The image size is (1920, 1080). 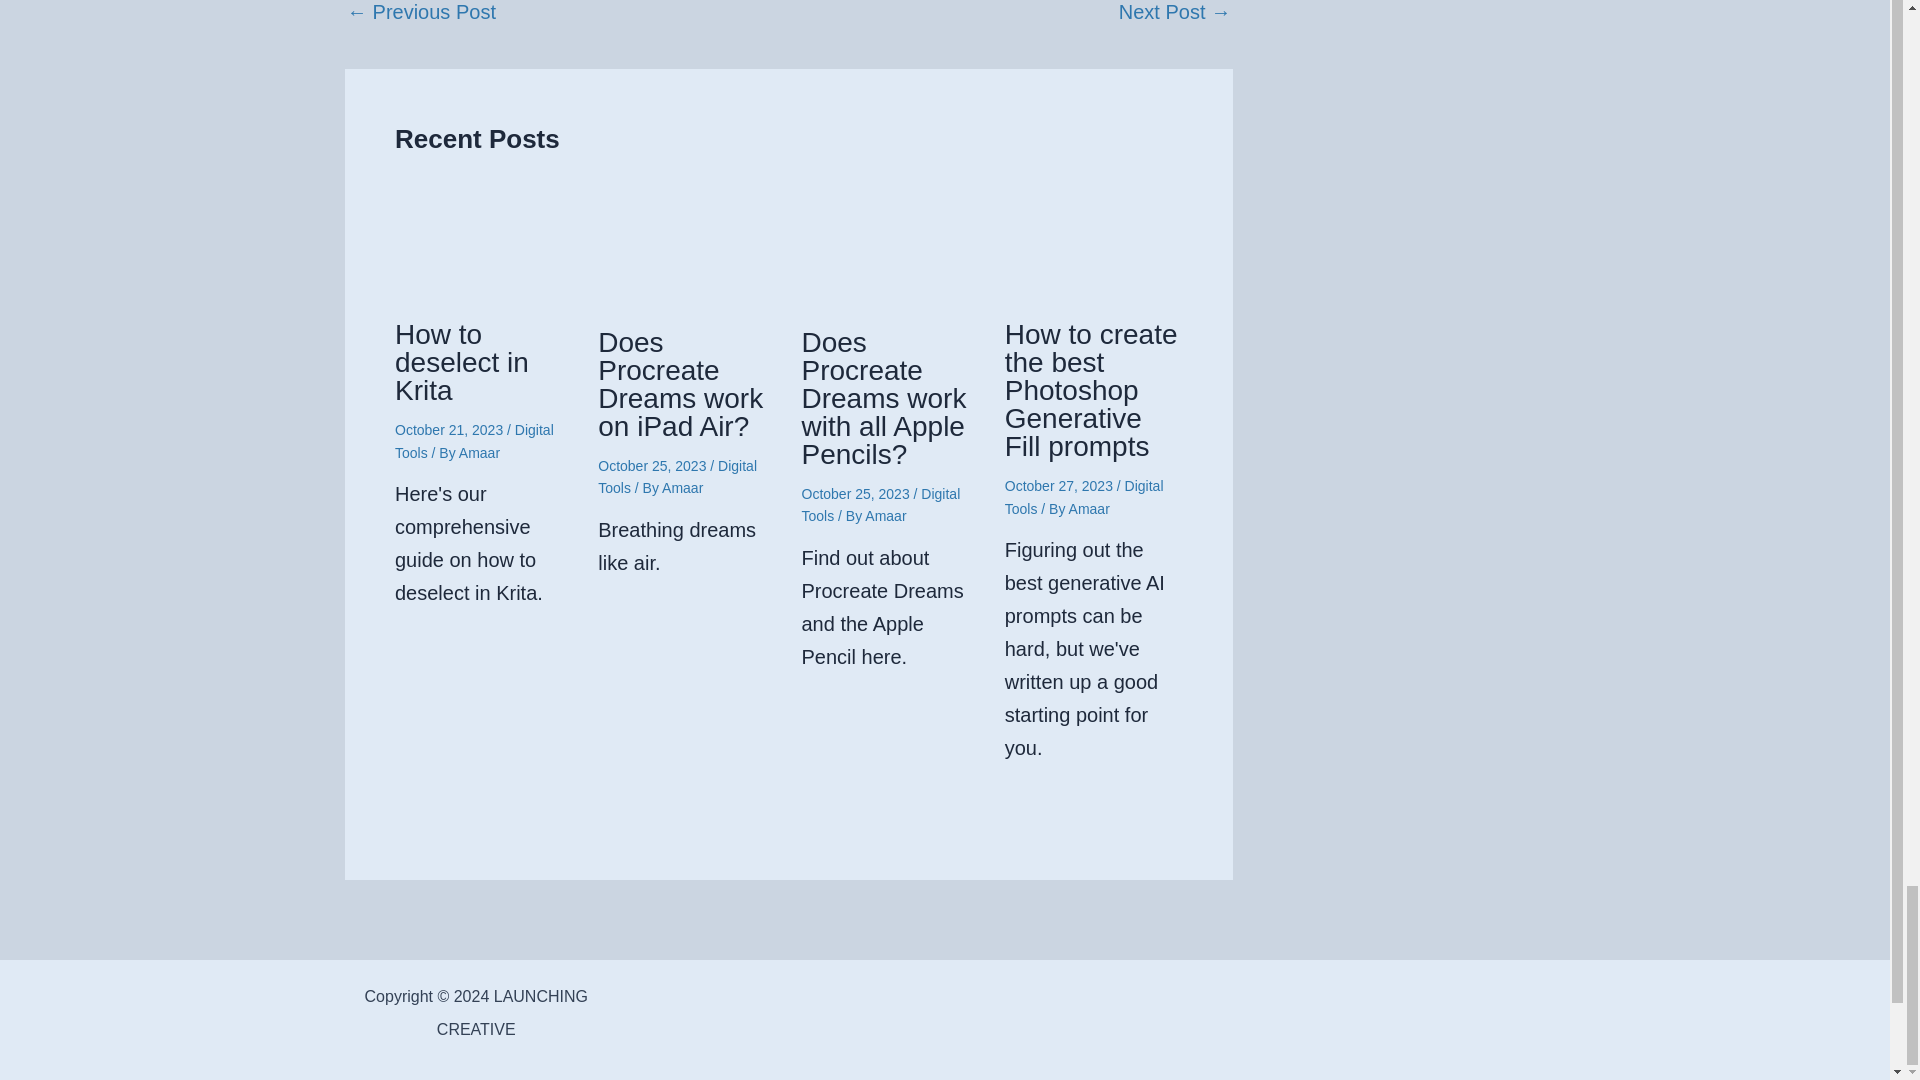 What do you see at coordinates (886, 515) in the screenshot?
I see `Amaar` at bounding box center [886, 515].